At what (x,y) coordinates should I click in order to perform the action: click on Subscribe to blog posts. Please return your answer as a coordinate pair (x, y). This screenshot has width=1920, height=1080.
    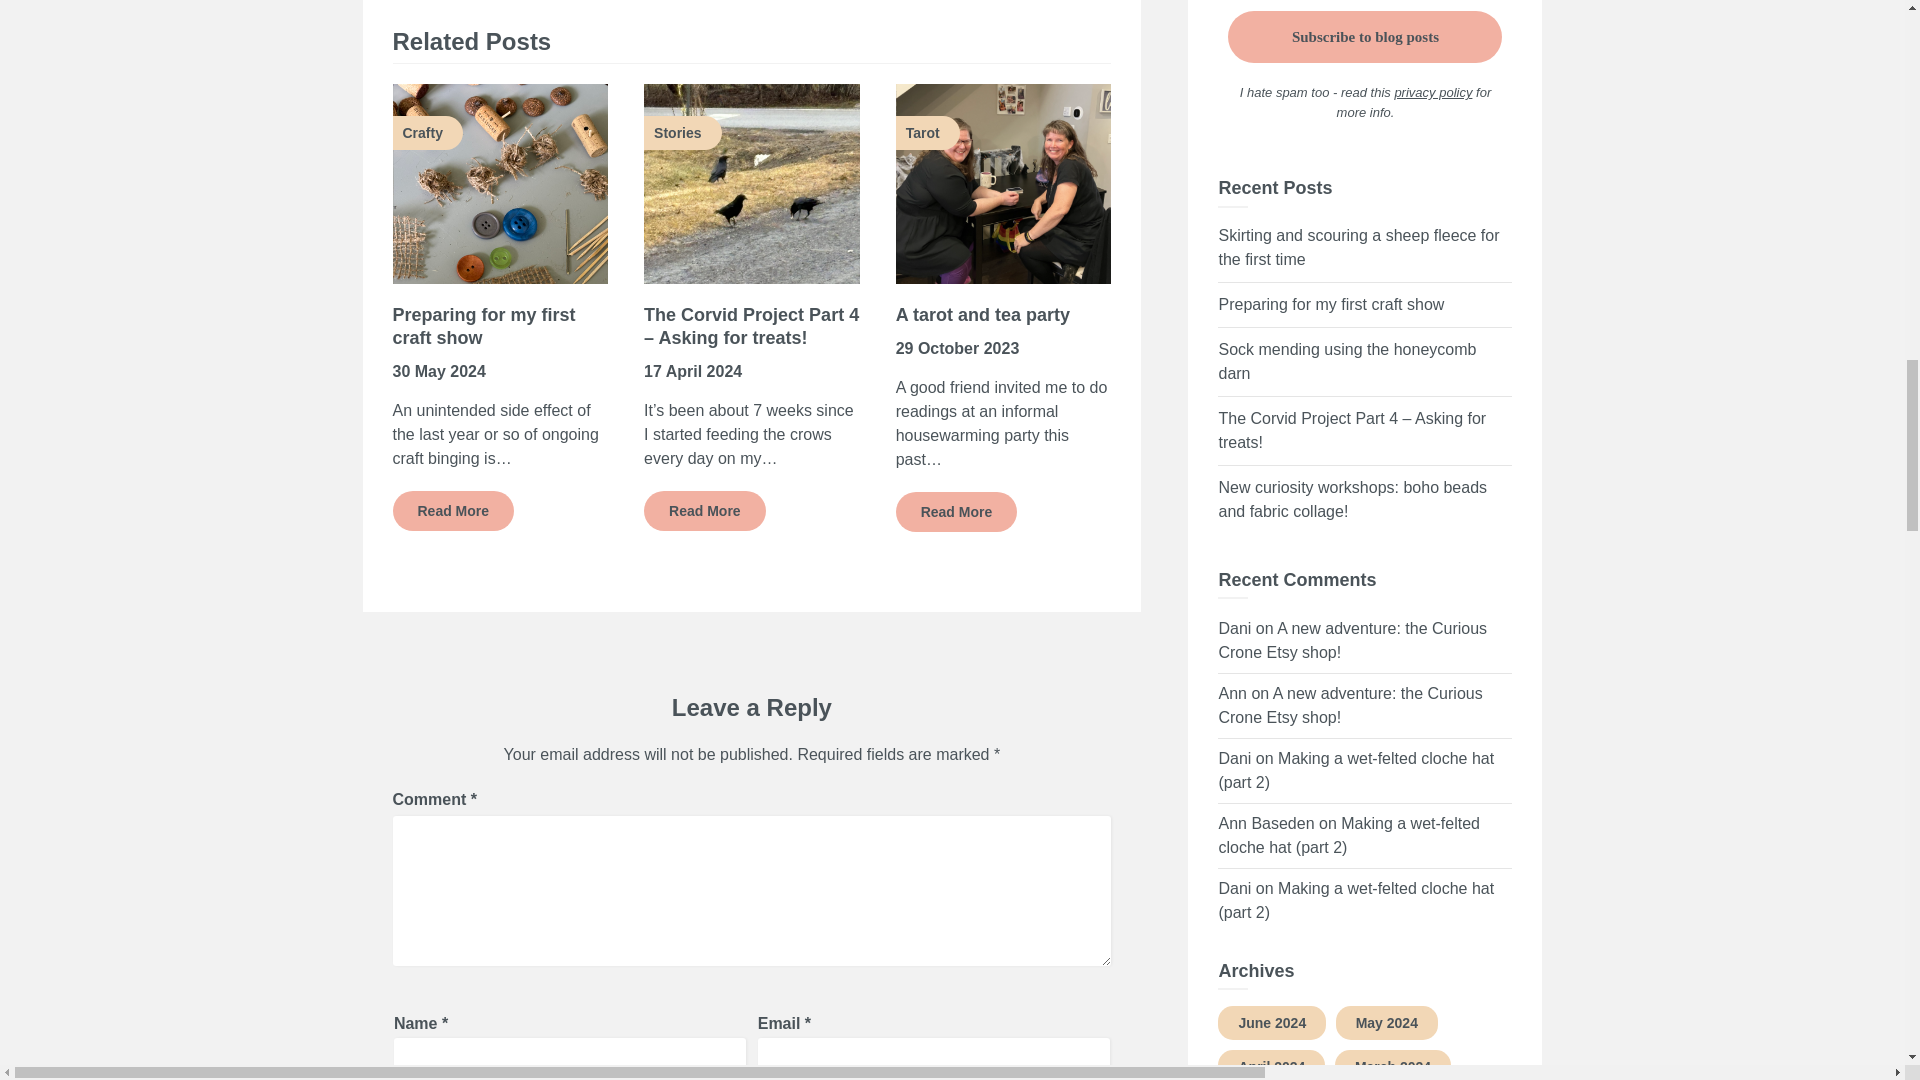
    Looking at the image, I should click on (1364, 36).